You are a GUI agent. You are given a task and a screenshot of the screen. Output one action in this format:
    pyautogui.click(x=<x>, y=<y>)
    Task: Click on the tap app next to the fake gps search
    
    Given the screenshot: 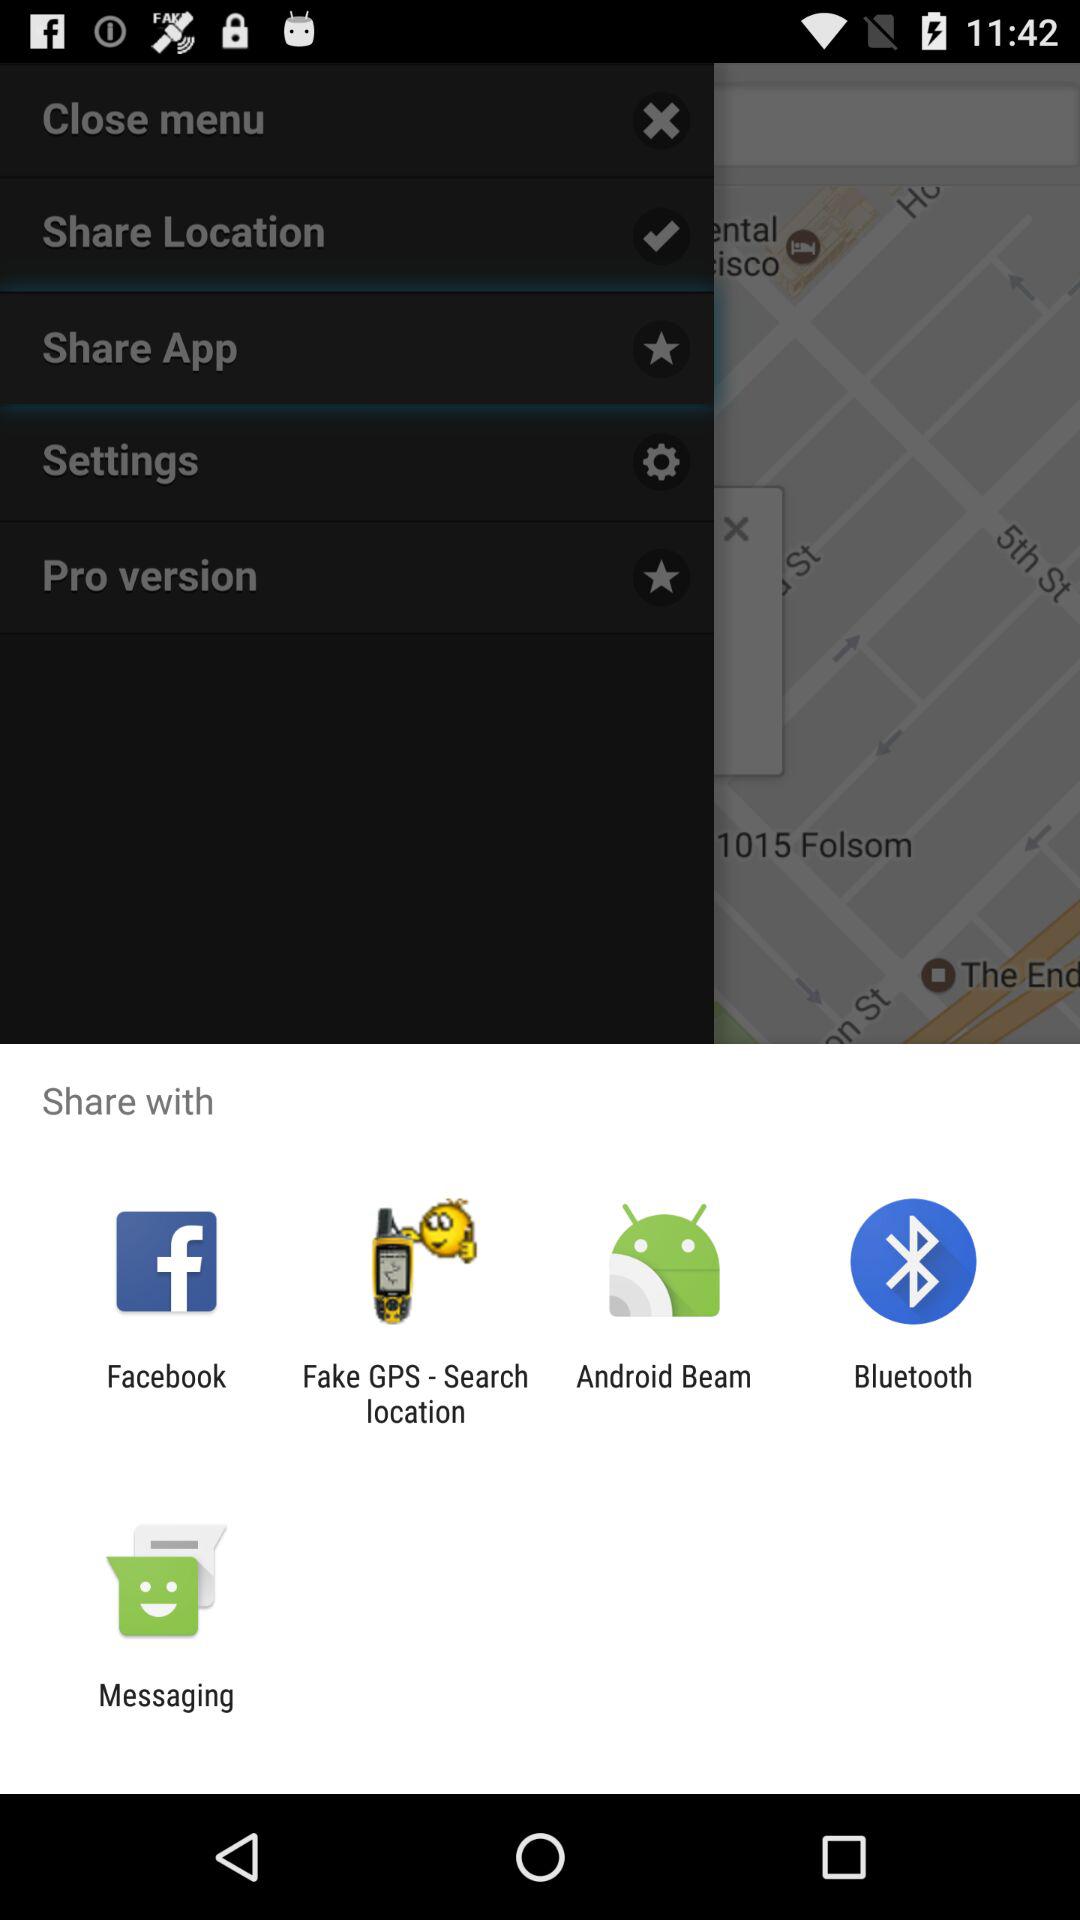 What is the action you would take?
    pyautogui.click(x=664, y=1393)
    